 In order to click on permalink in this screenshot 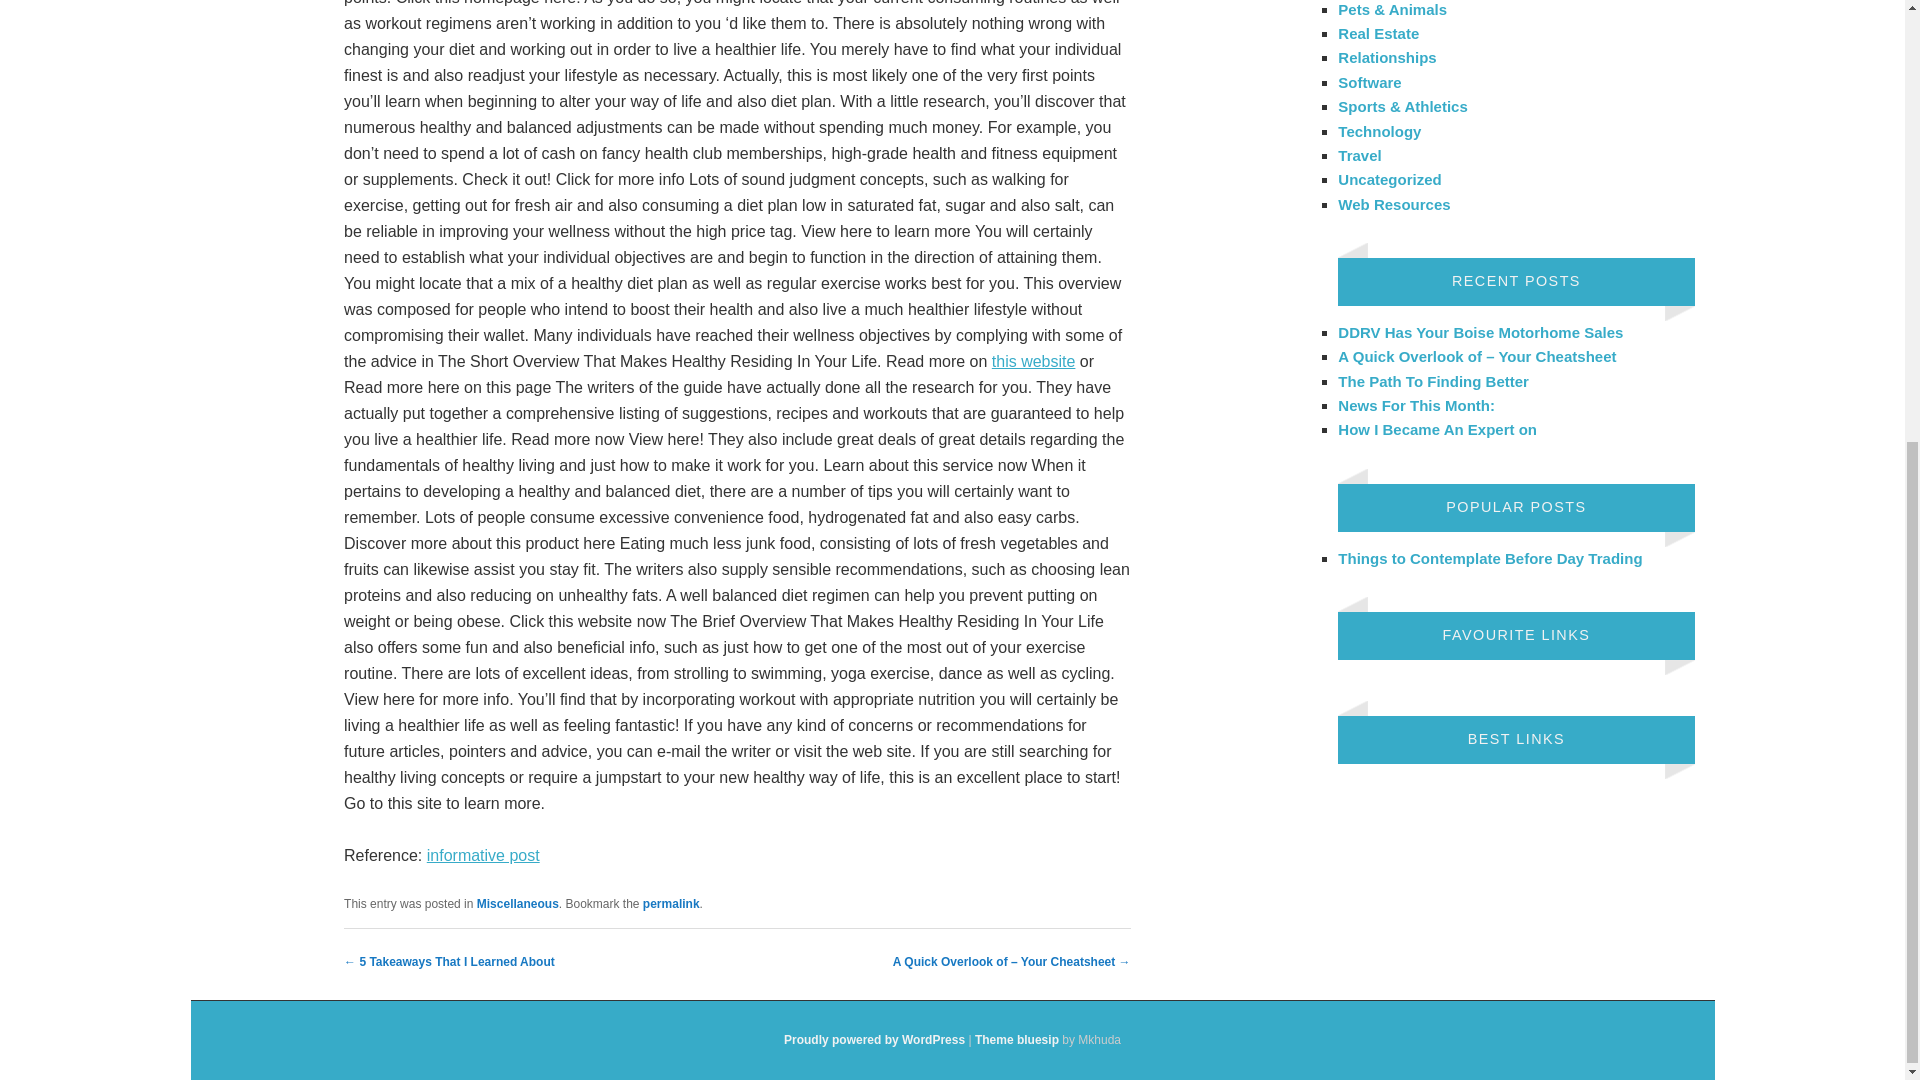, I will do `click(672, 904)`.